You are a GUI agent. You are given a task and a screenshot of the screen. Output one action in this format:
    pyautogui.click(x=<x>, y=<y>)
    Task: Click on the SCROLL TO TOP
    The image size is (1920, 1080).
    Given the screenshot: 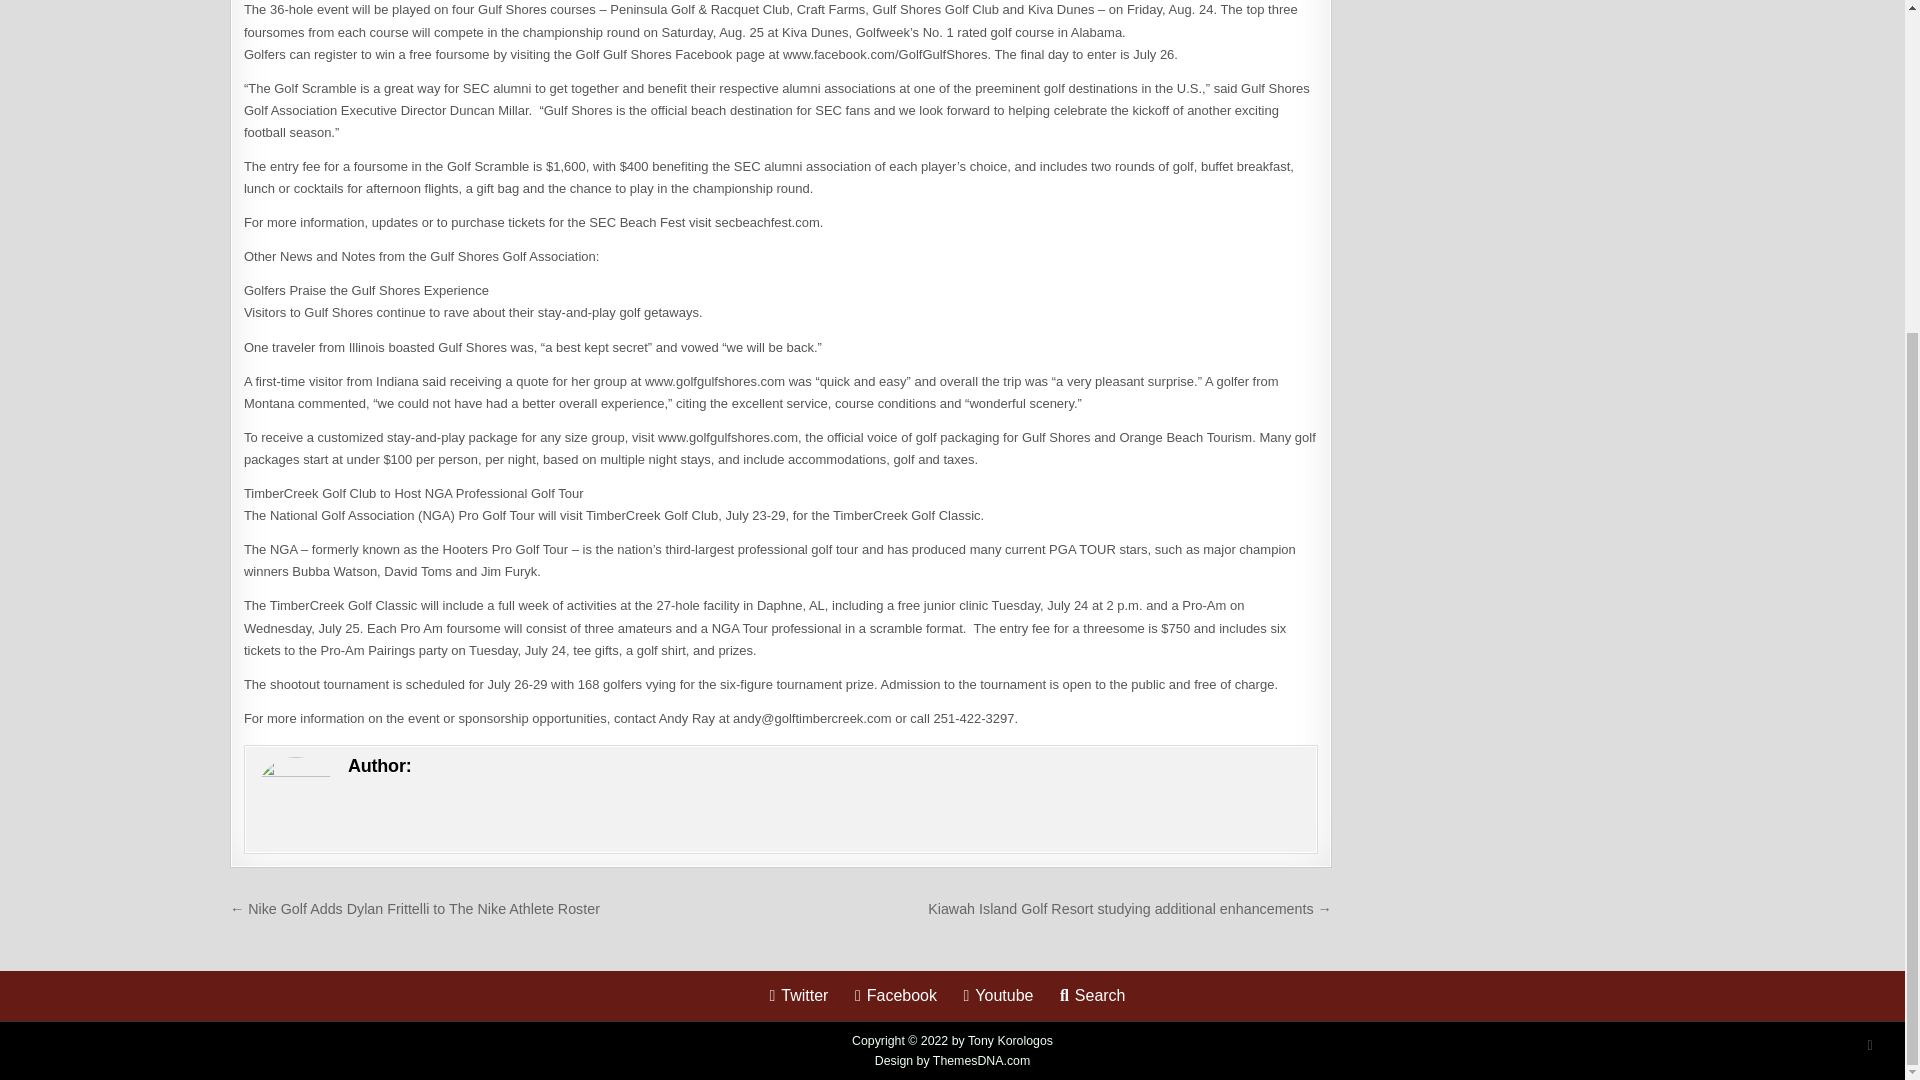 What is the action you would take?
    pyautogui.click(x=1870, y=575)
    